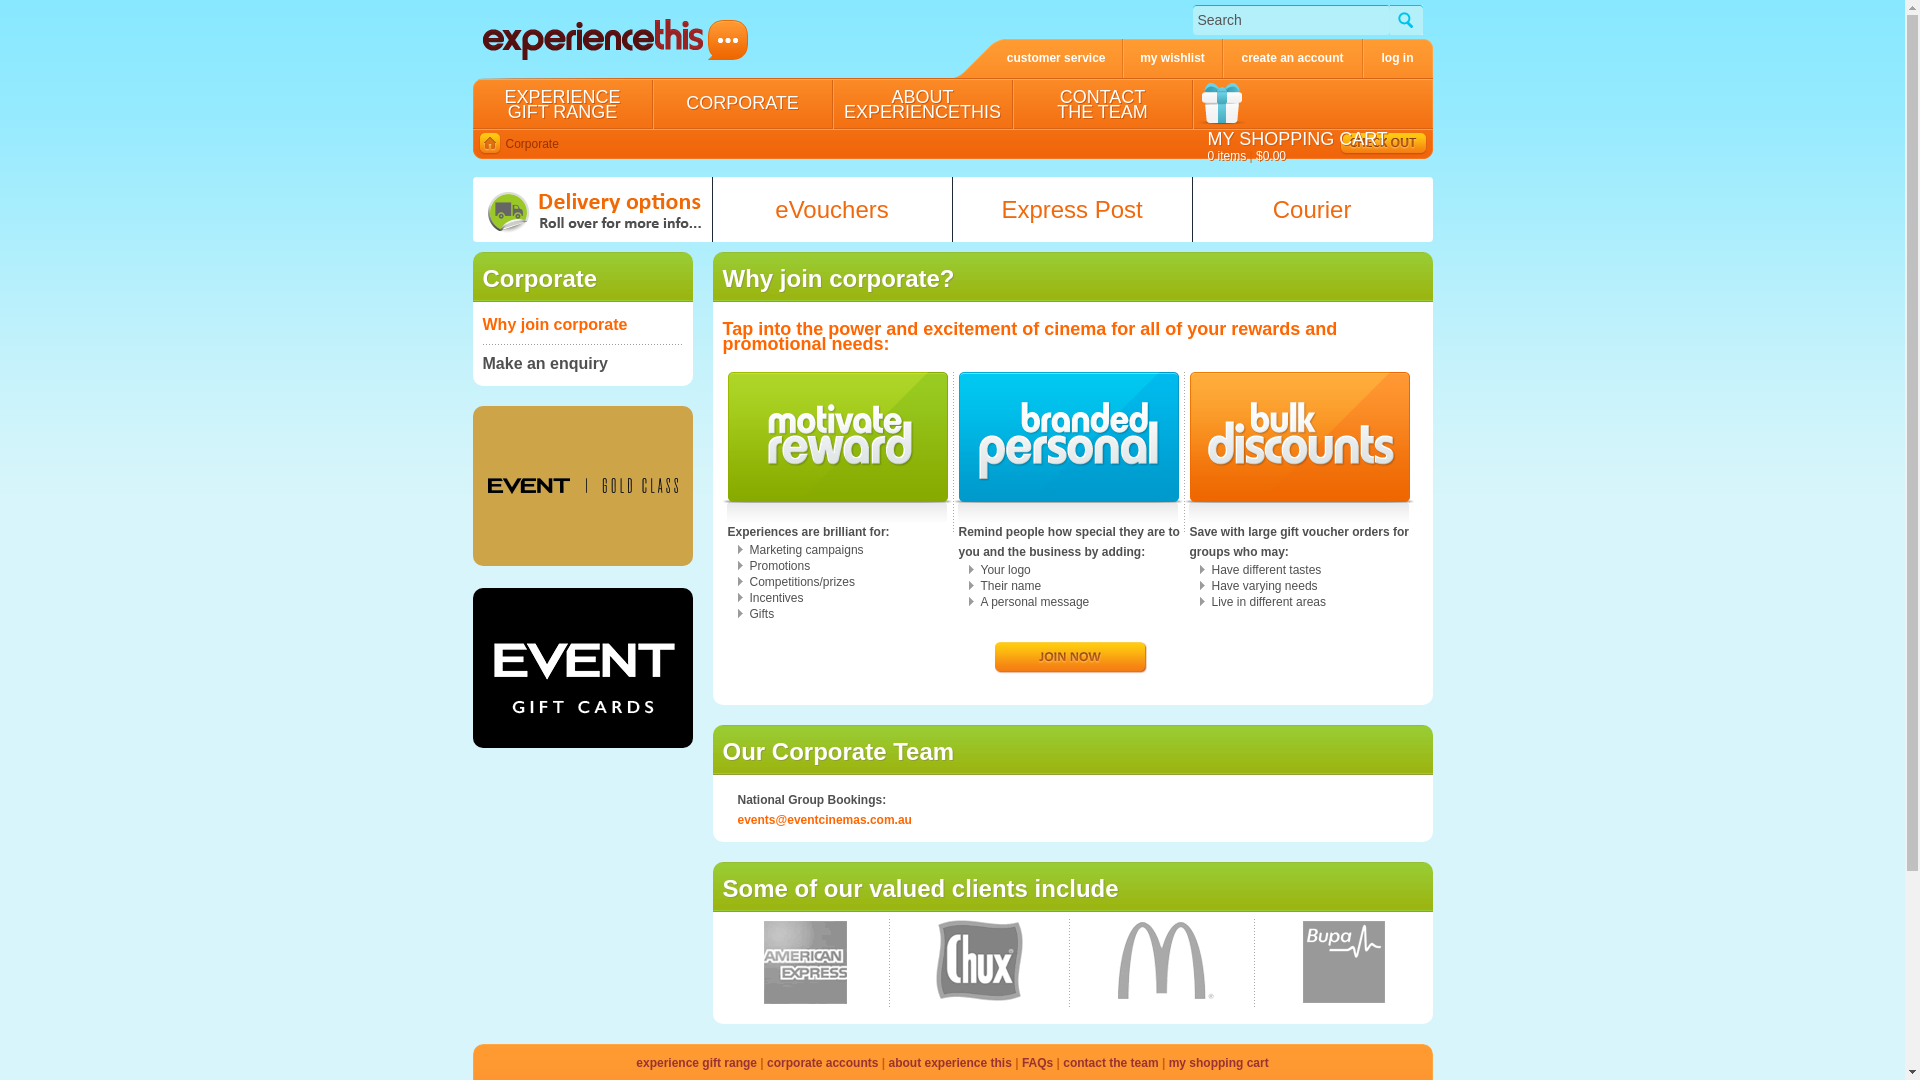 The height and width of the screenshot is (1080, 1920). I want to click on customer service, so click(1038, 58).